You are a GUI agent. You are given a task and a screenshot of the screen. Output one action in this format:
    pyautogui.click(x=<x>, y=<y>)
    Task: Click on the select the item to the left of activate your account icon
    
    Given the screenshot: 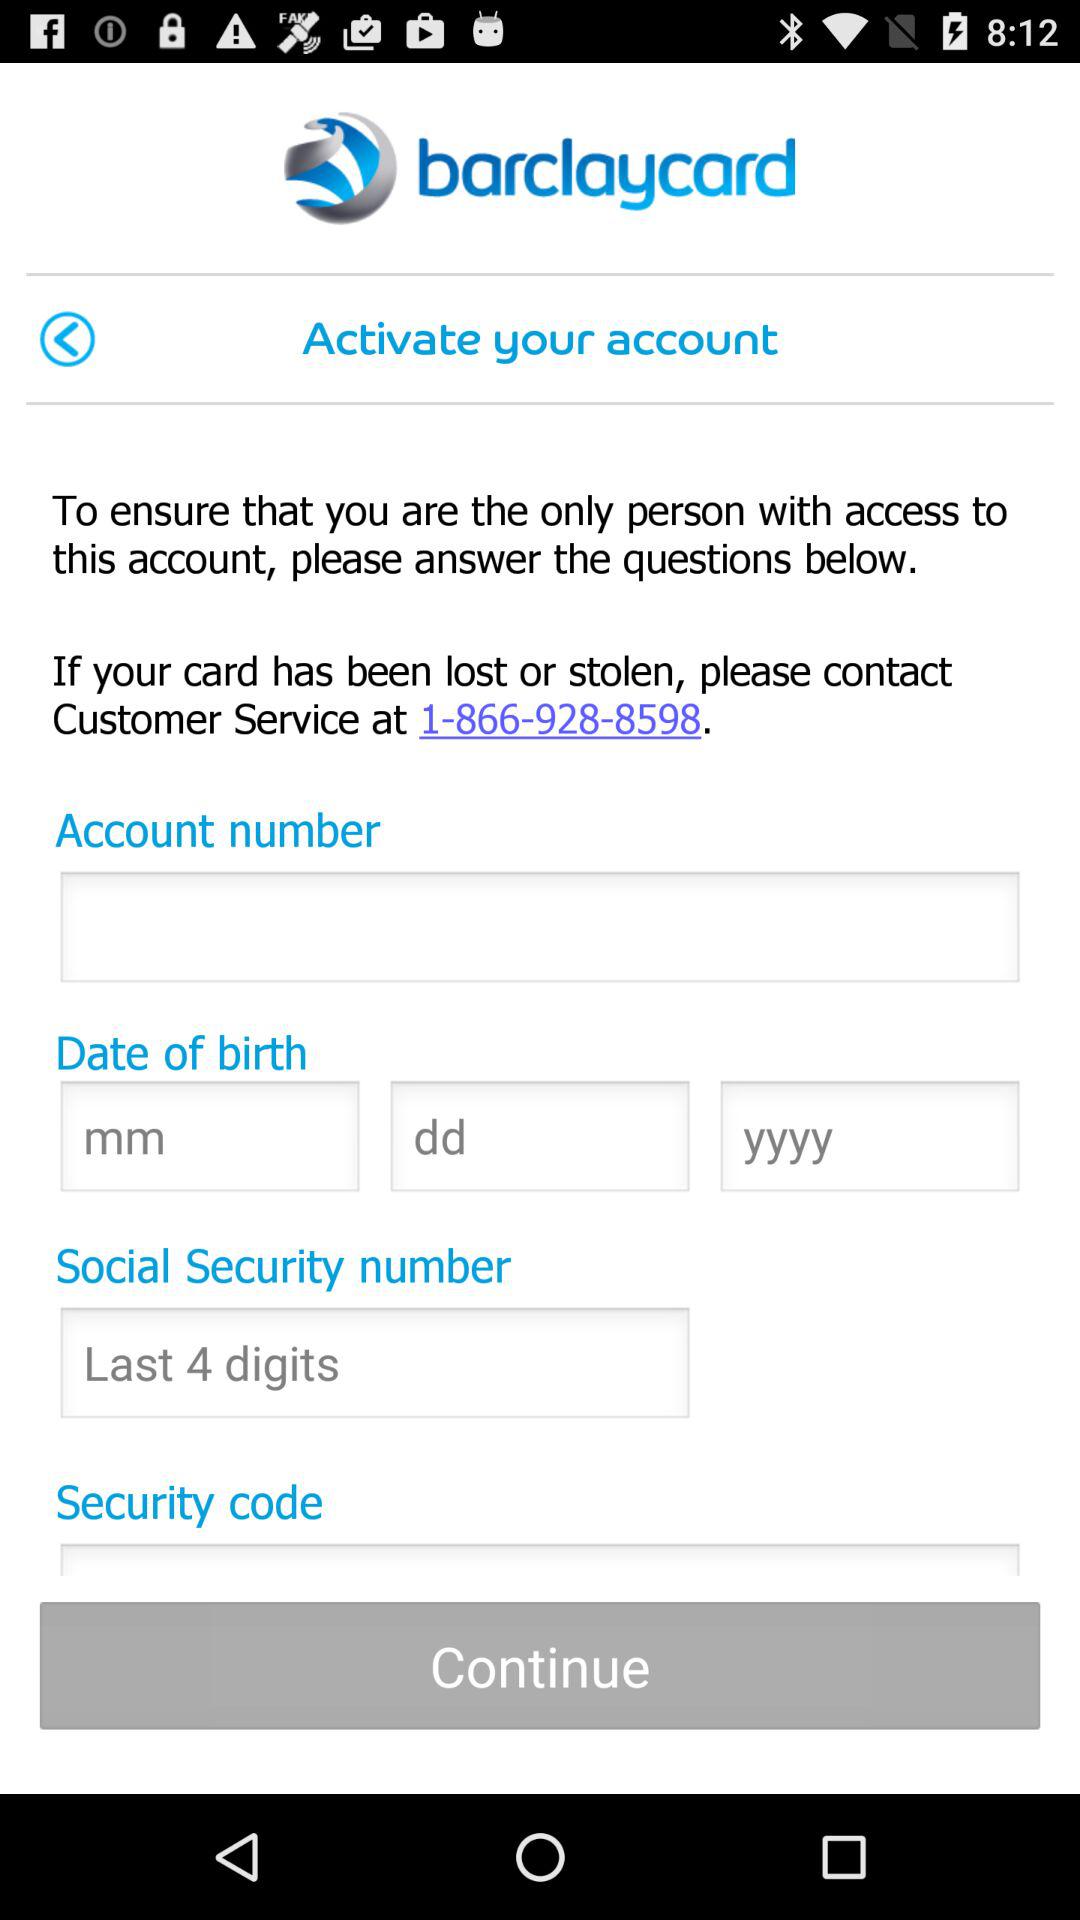 What is the action you would take?
    pyautogui.click(x=67, y=338)
    